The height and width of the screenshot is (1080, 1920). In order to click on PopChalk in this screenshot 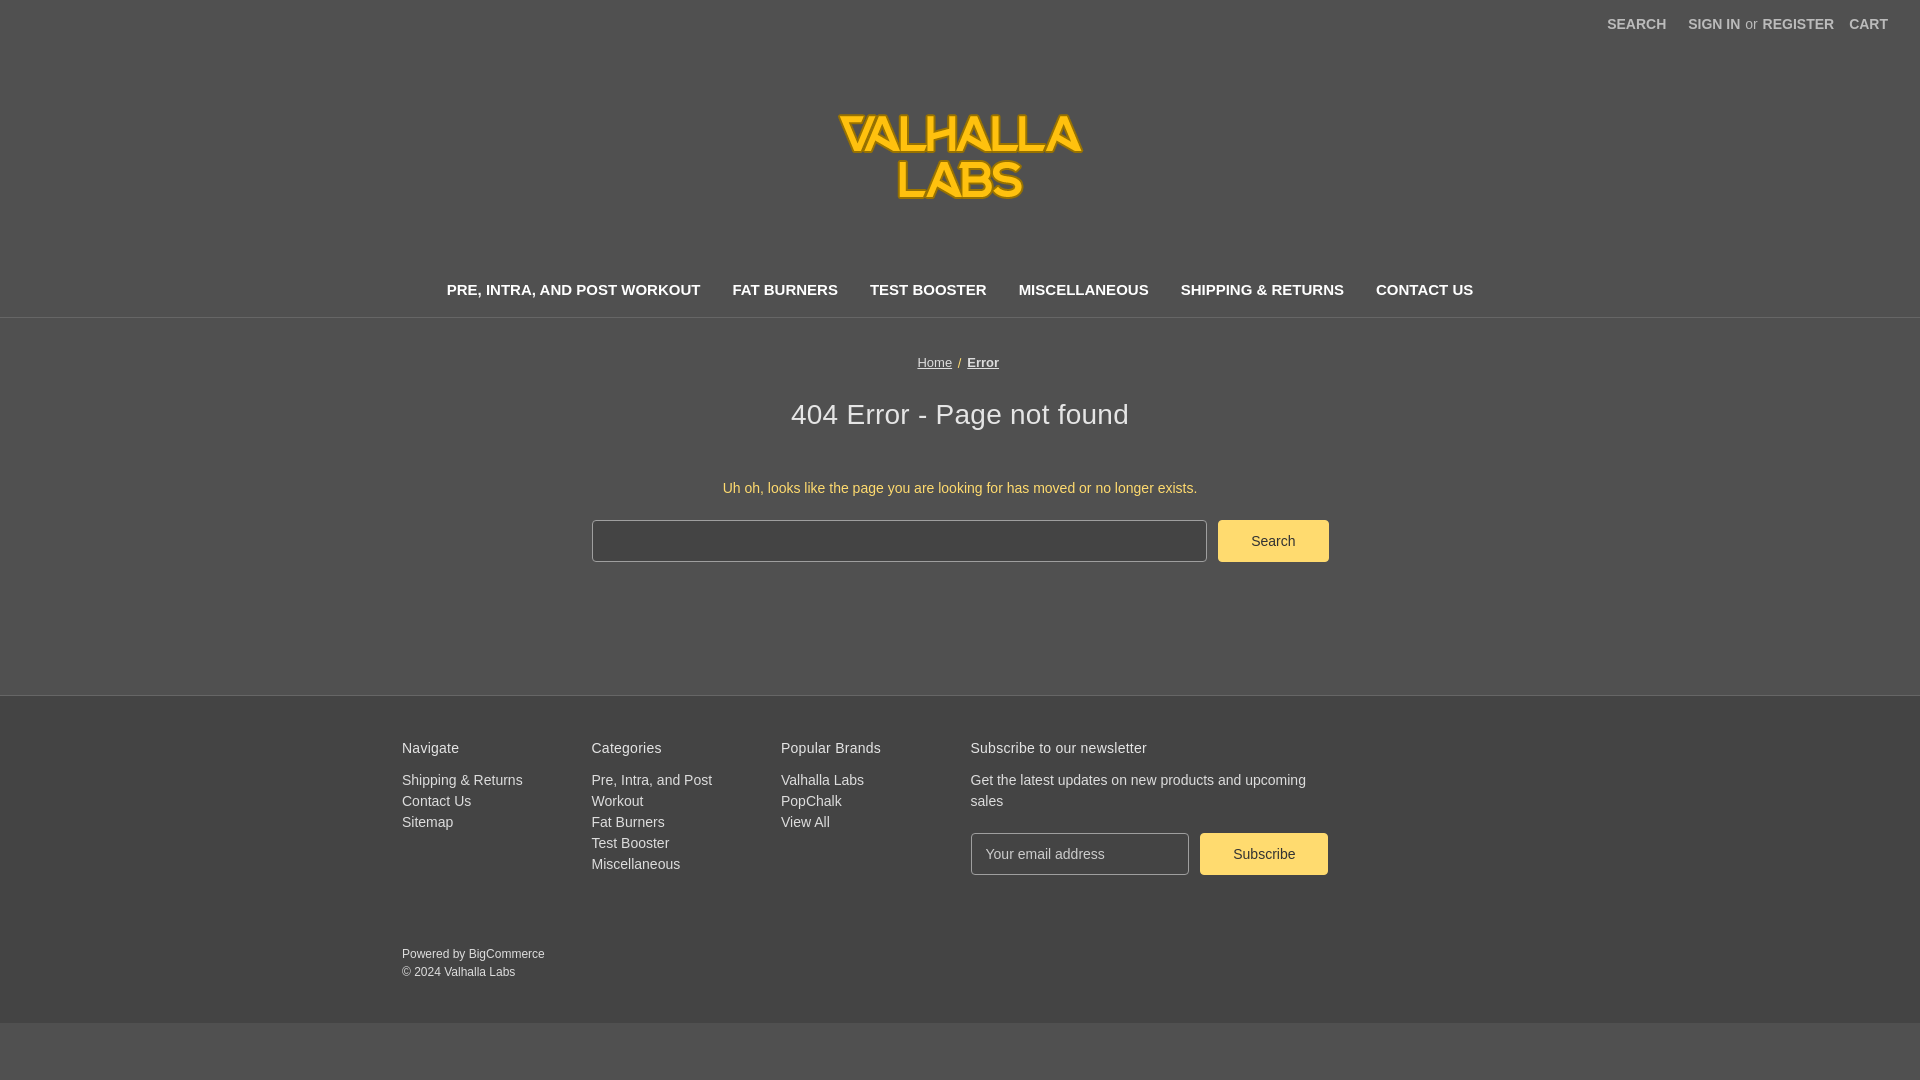, I will do `click(812, 800)`.